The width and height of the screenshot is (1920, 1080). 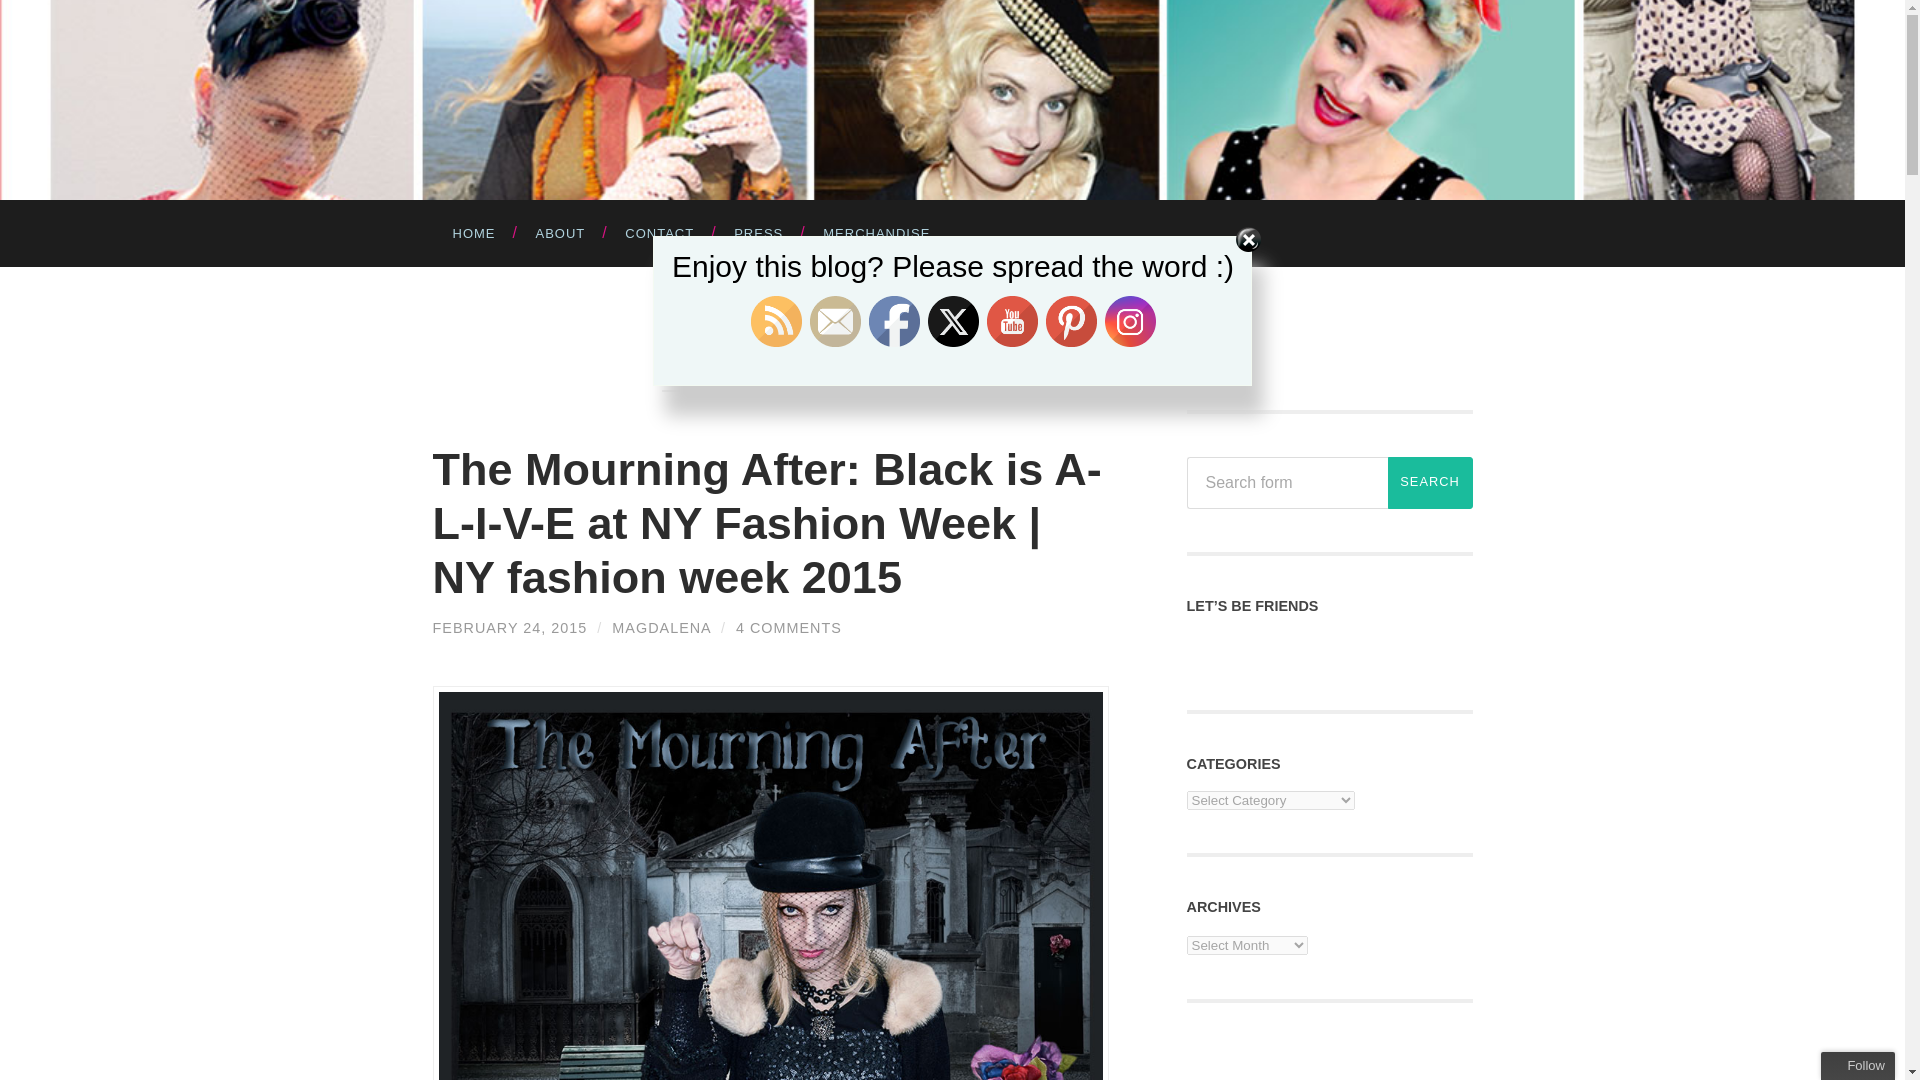 What do you see at coordinates (661, 628) in the screenshot?
I see `MAGDALENA` at bounding box center [661, 628].